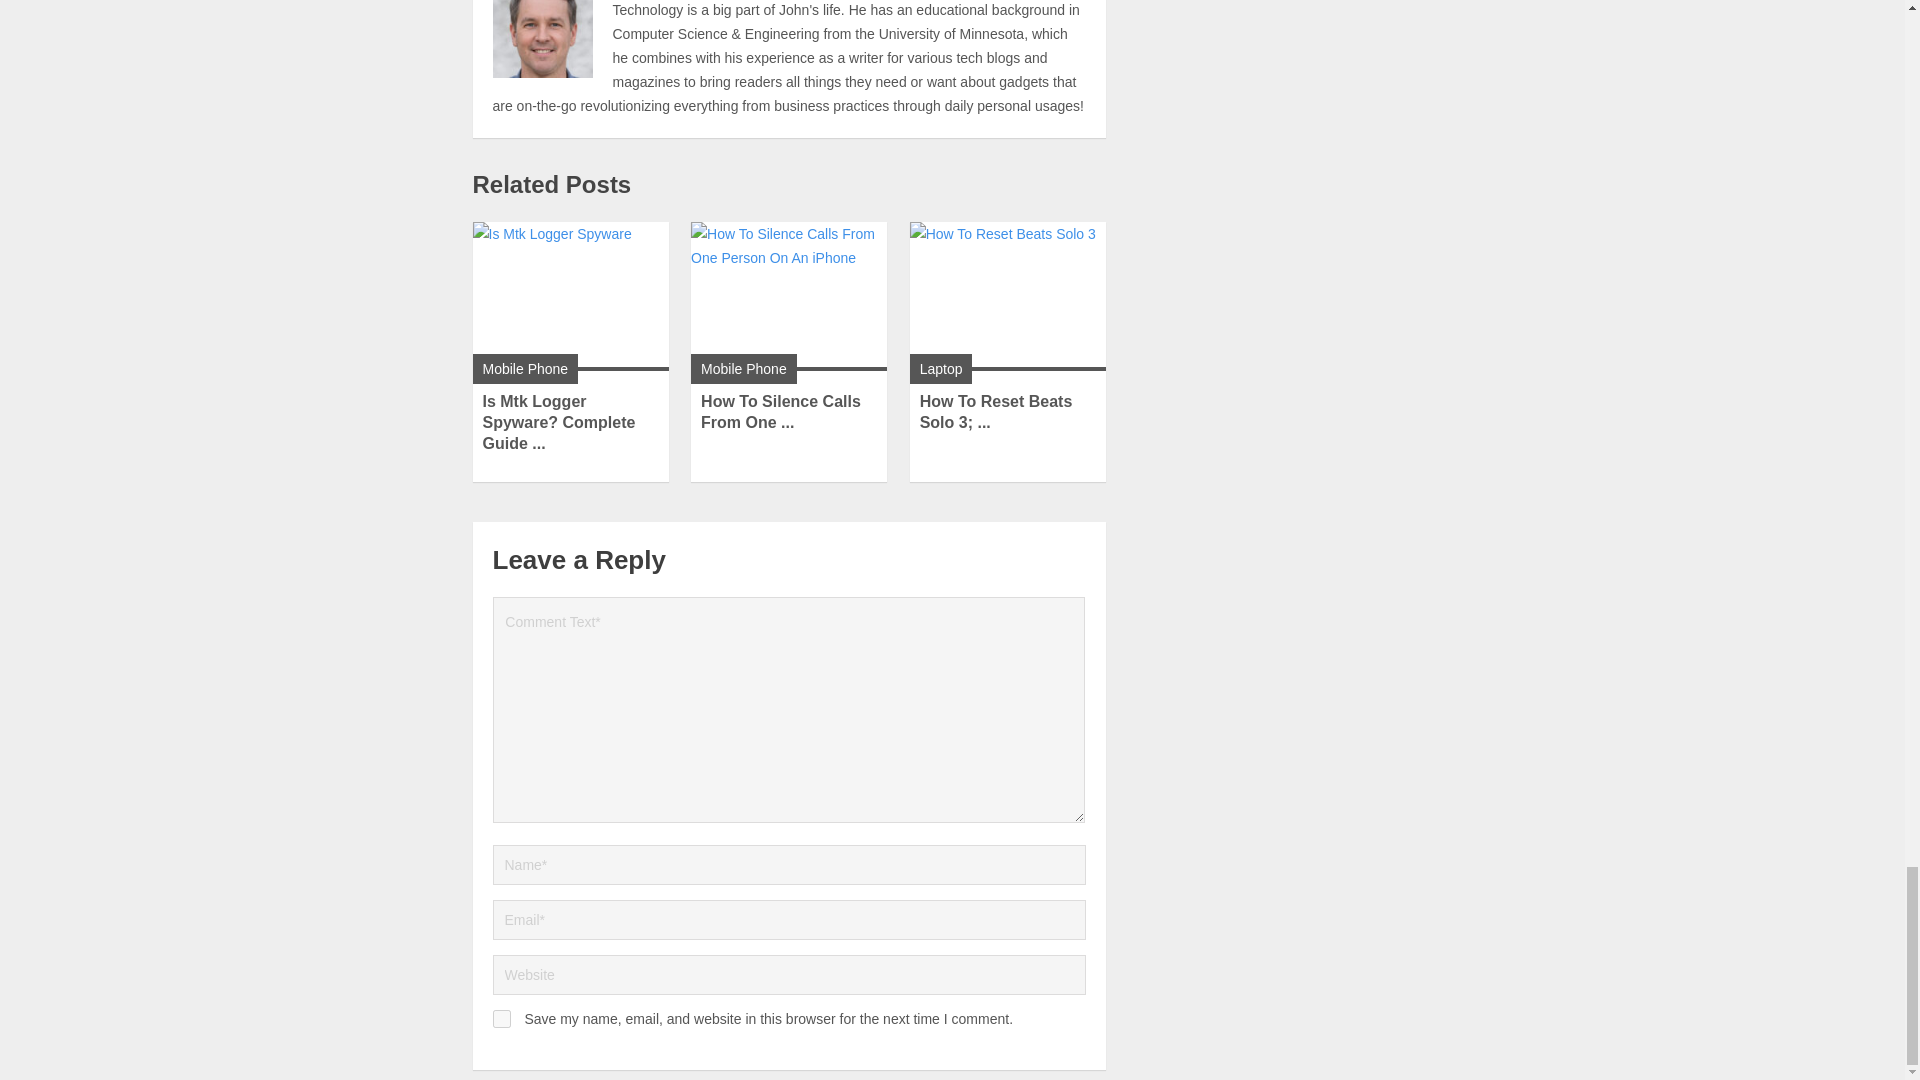 The height and width of the screenshot is (1080, 1920). I want to click on Mobile Phone, so click(744, 368).